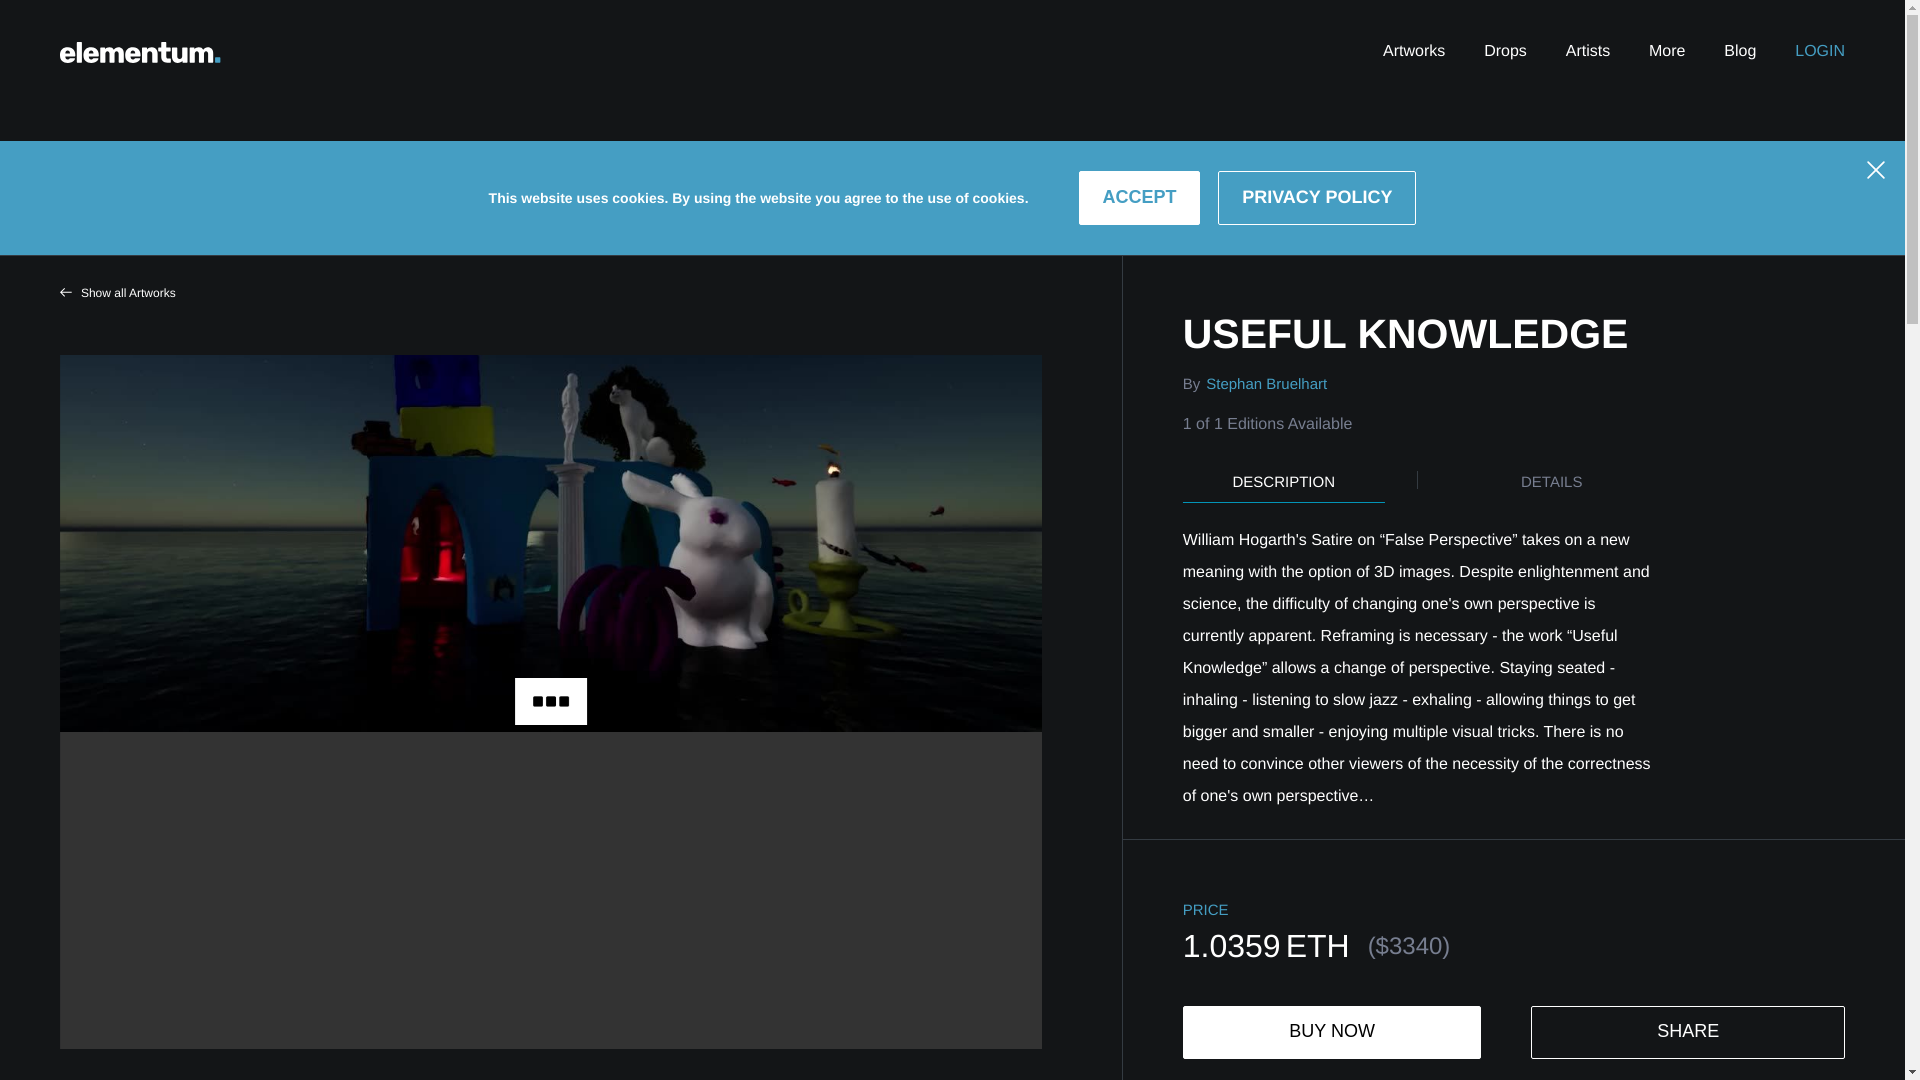 The height and width of the screenshot is (1080, 1920). What do you see at coordinates (1263, 384) in the screenshot?
I see `Stephan Bruelhart` at bounding box center [1263, 384].